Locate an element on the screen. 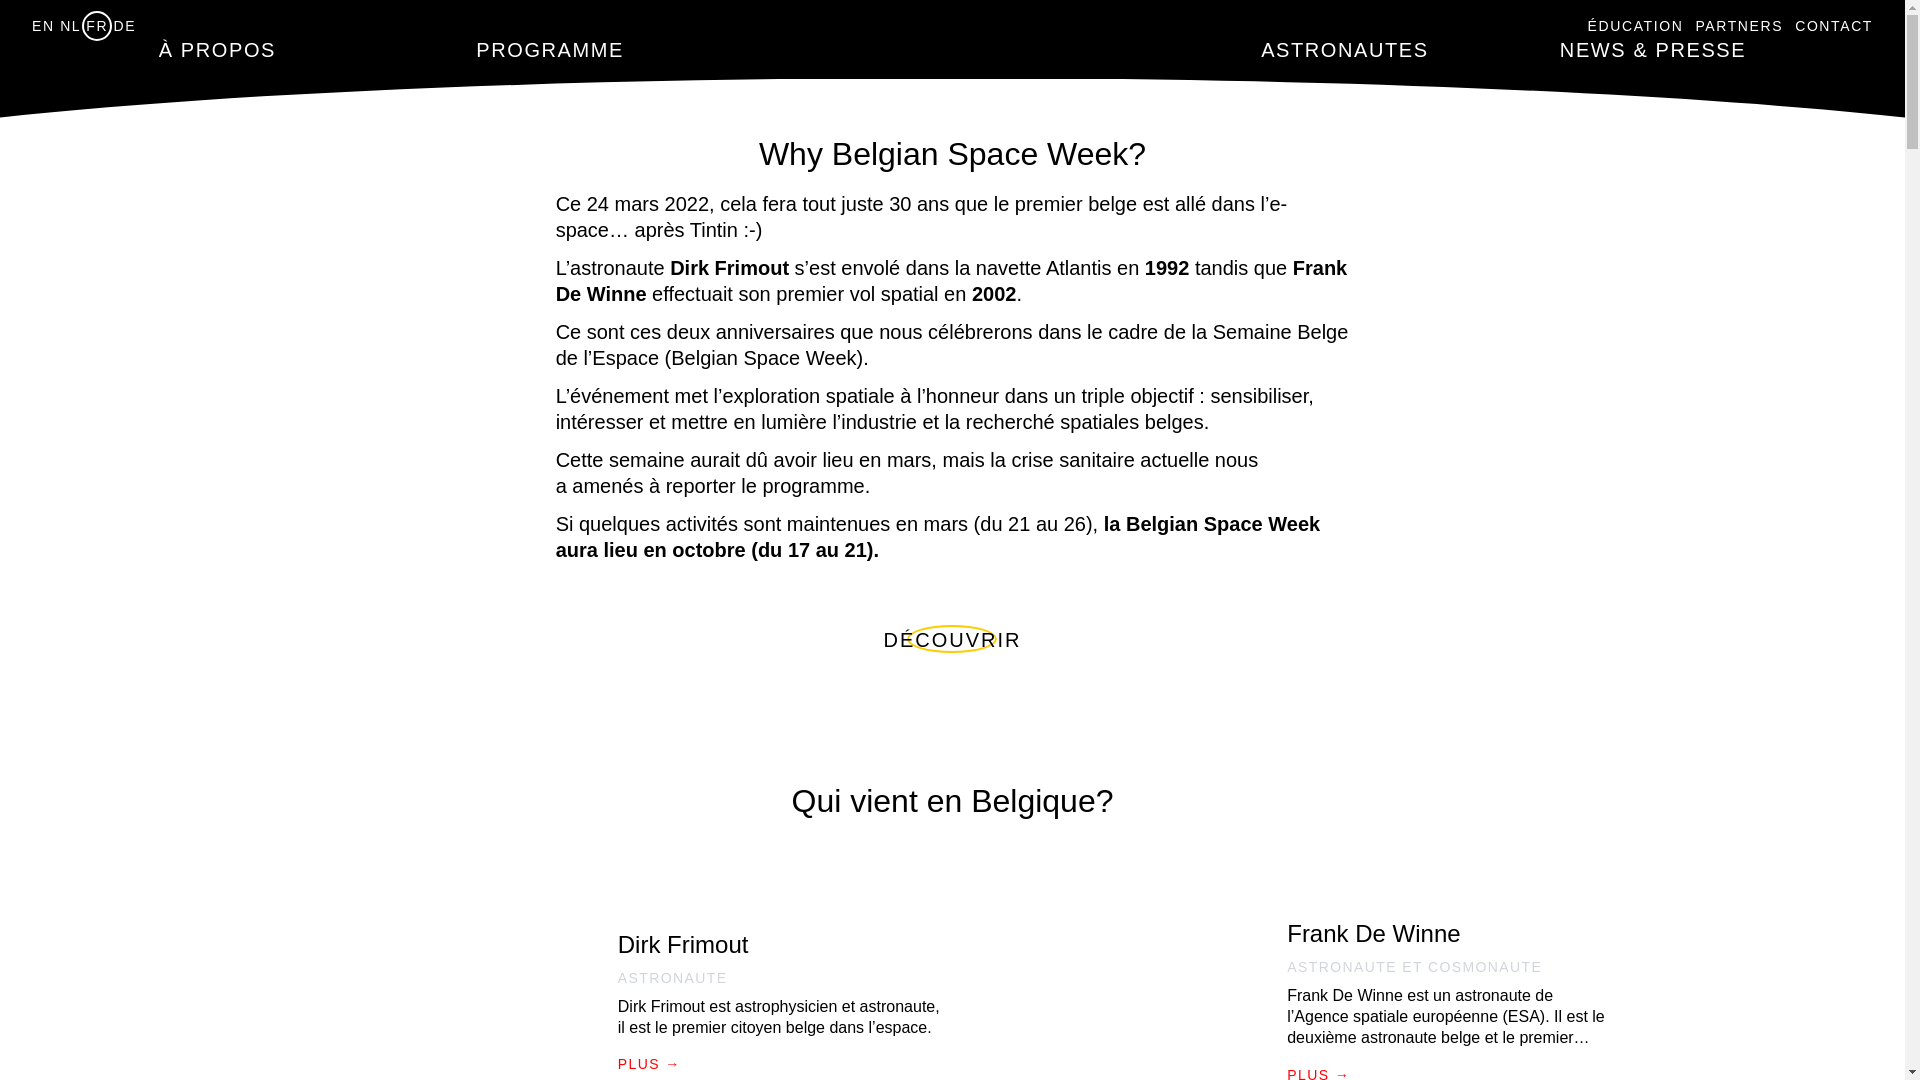 The width and height of the screenshot is (1920, 1080). FR is located at coordinates (97, 26).